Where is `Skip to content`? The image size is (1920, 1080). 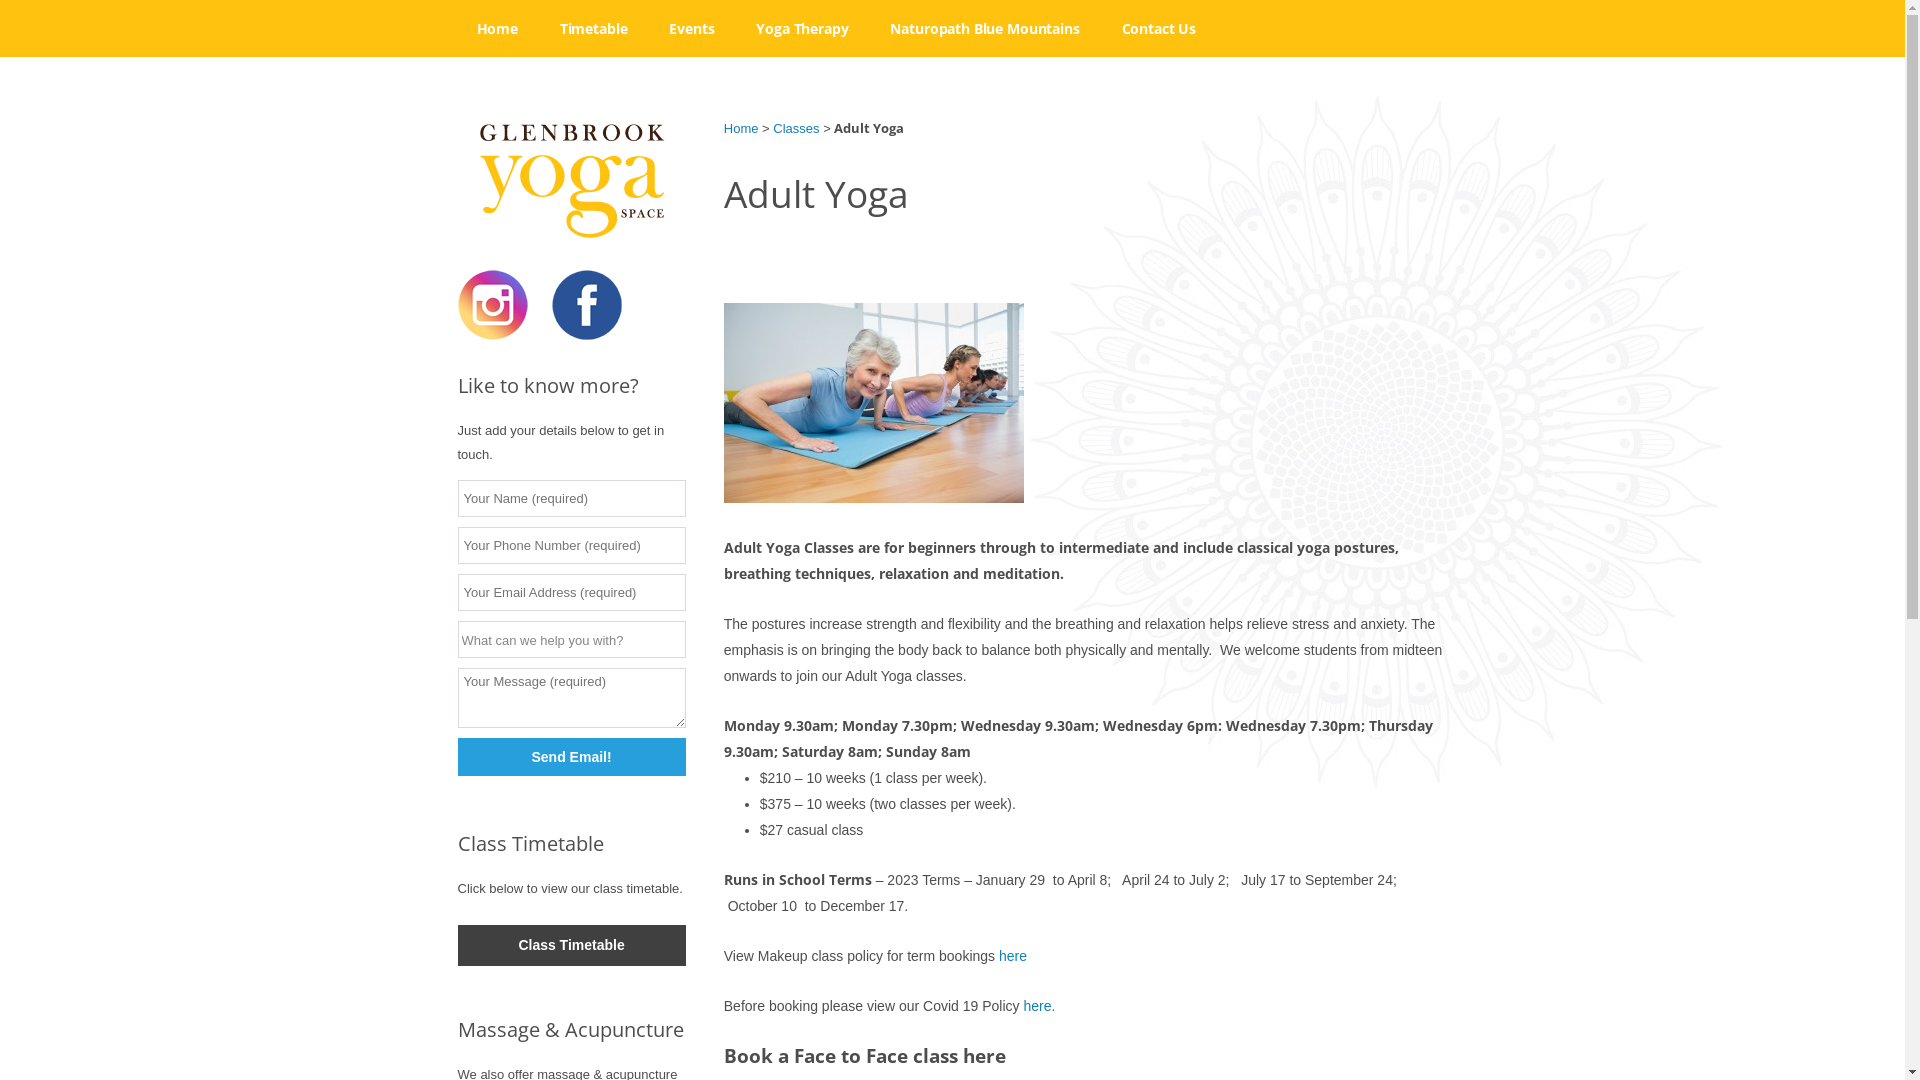
Skip to content is located at coordinates (952, 0).